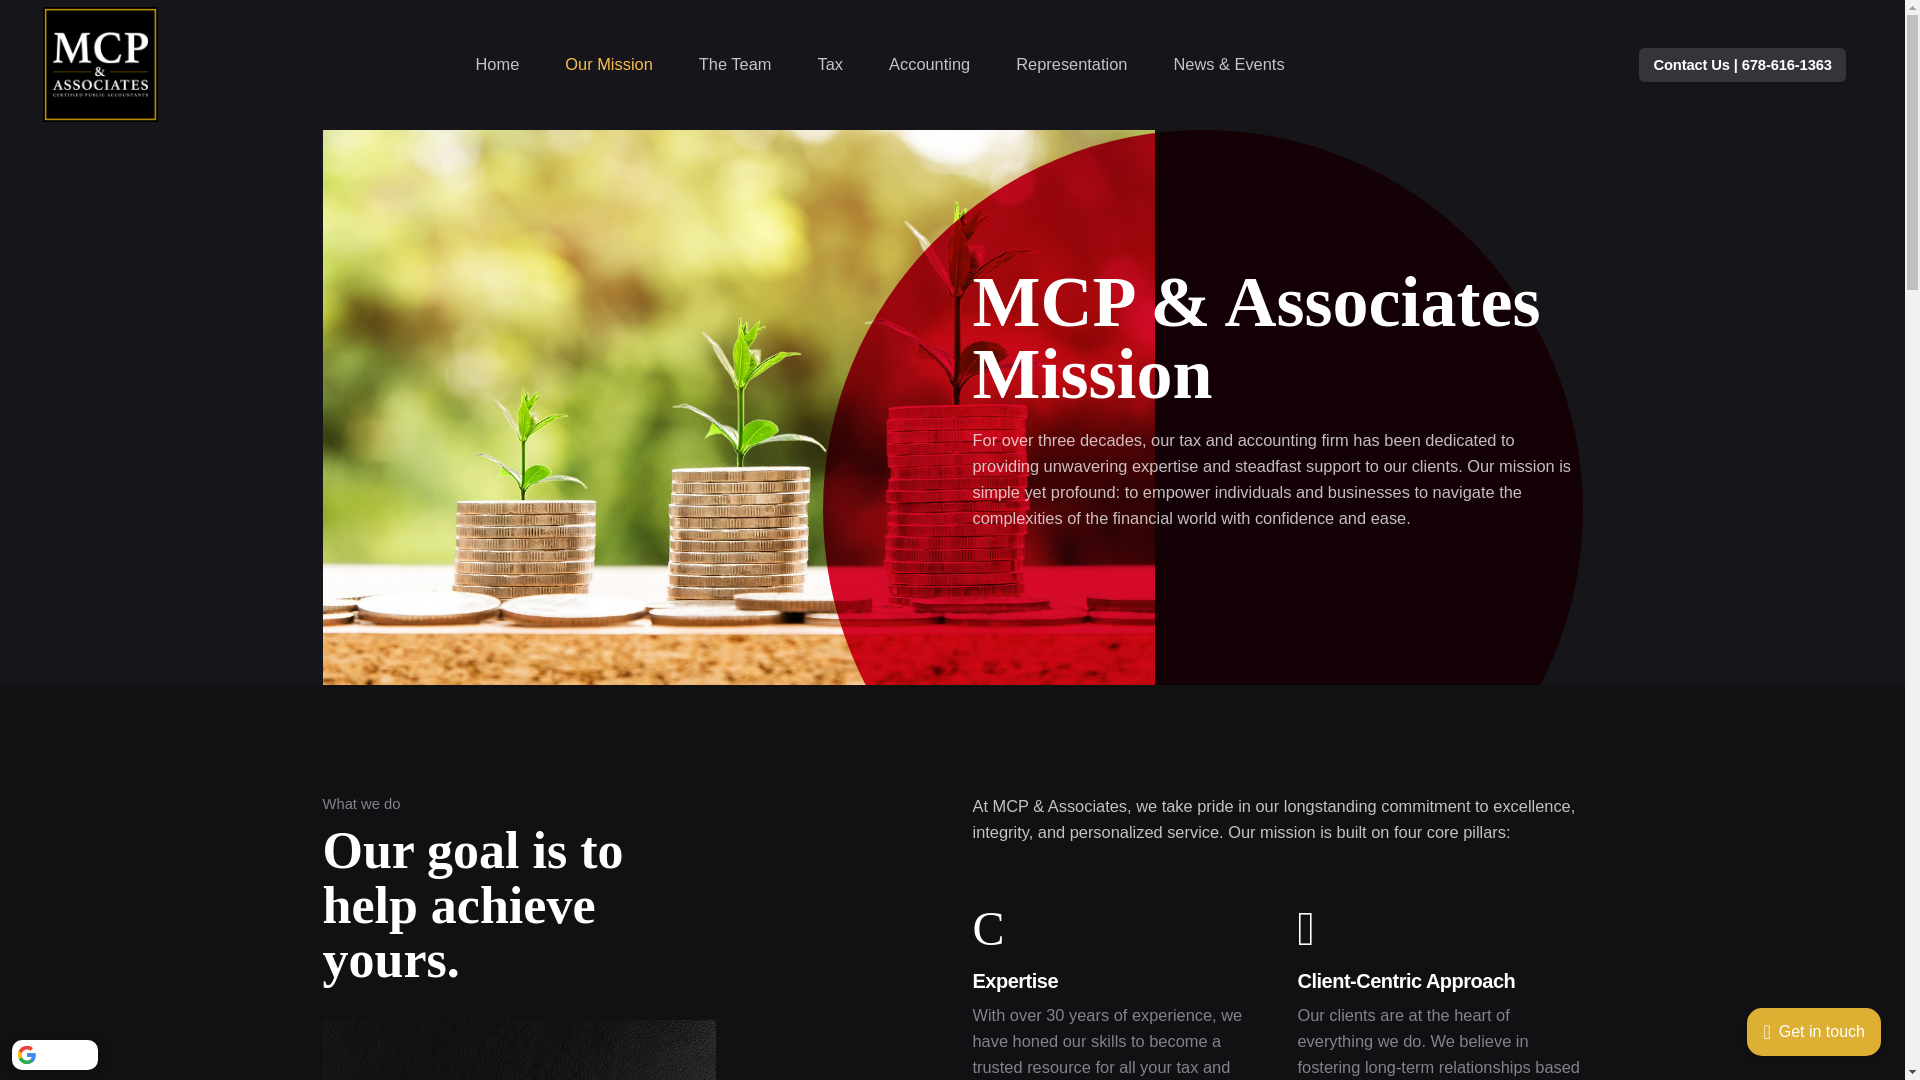 The width and height of the screenshot is (1920, 1080). What do you see at coordinates (496, 65) in the screenshot?
I see `Home` at bounding box center [496, 65].